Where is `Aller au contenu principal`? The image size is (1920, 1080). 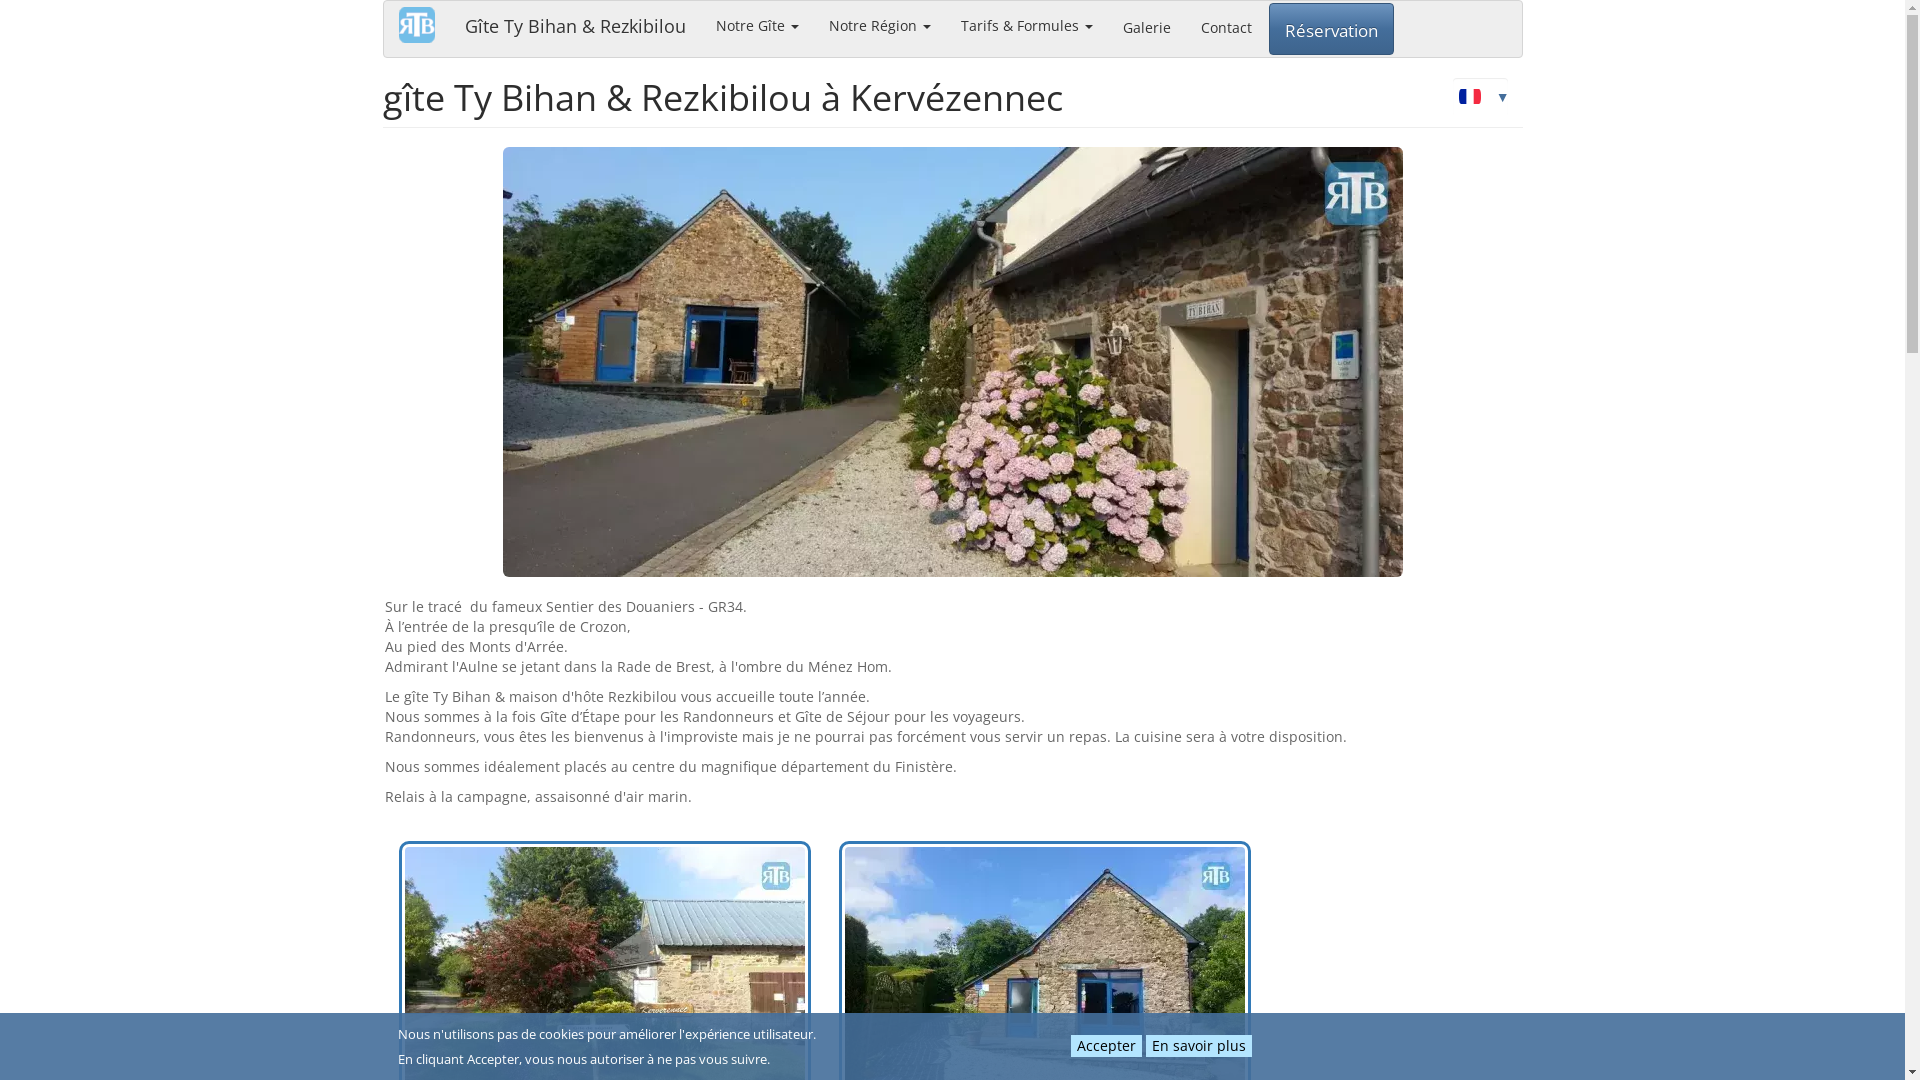
Aller au contenu principal is located at coordinates (0, 0).